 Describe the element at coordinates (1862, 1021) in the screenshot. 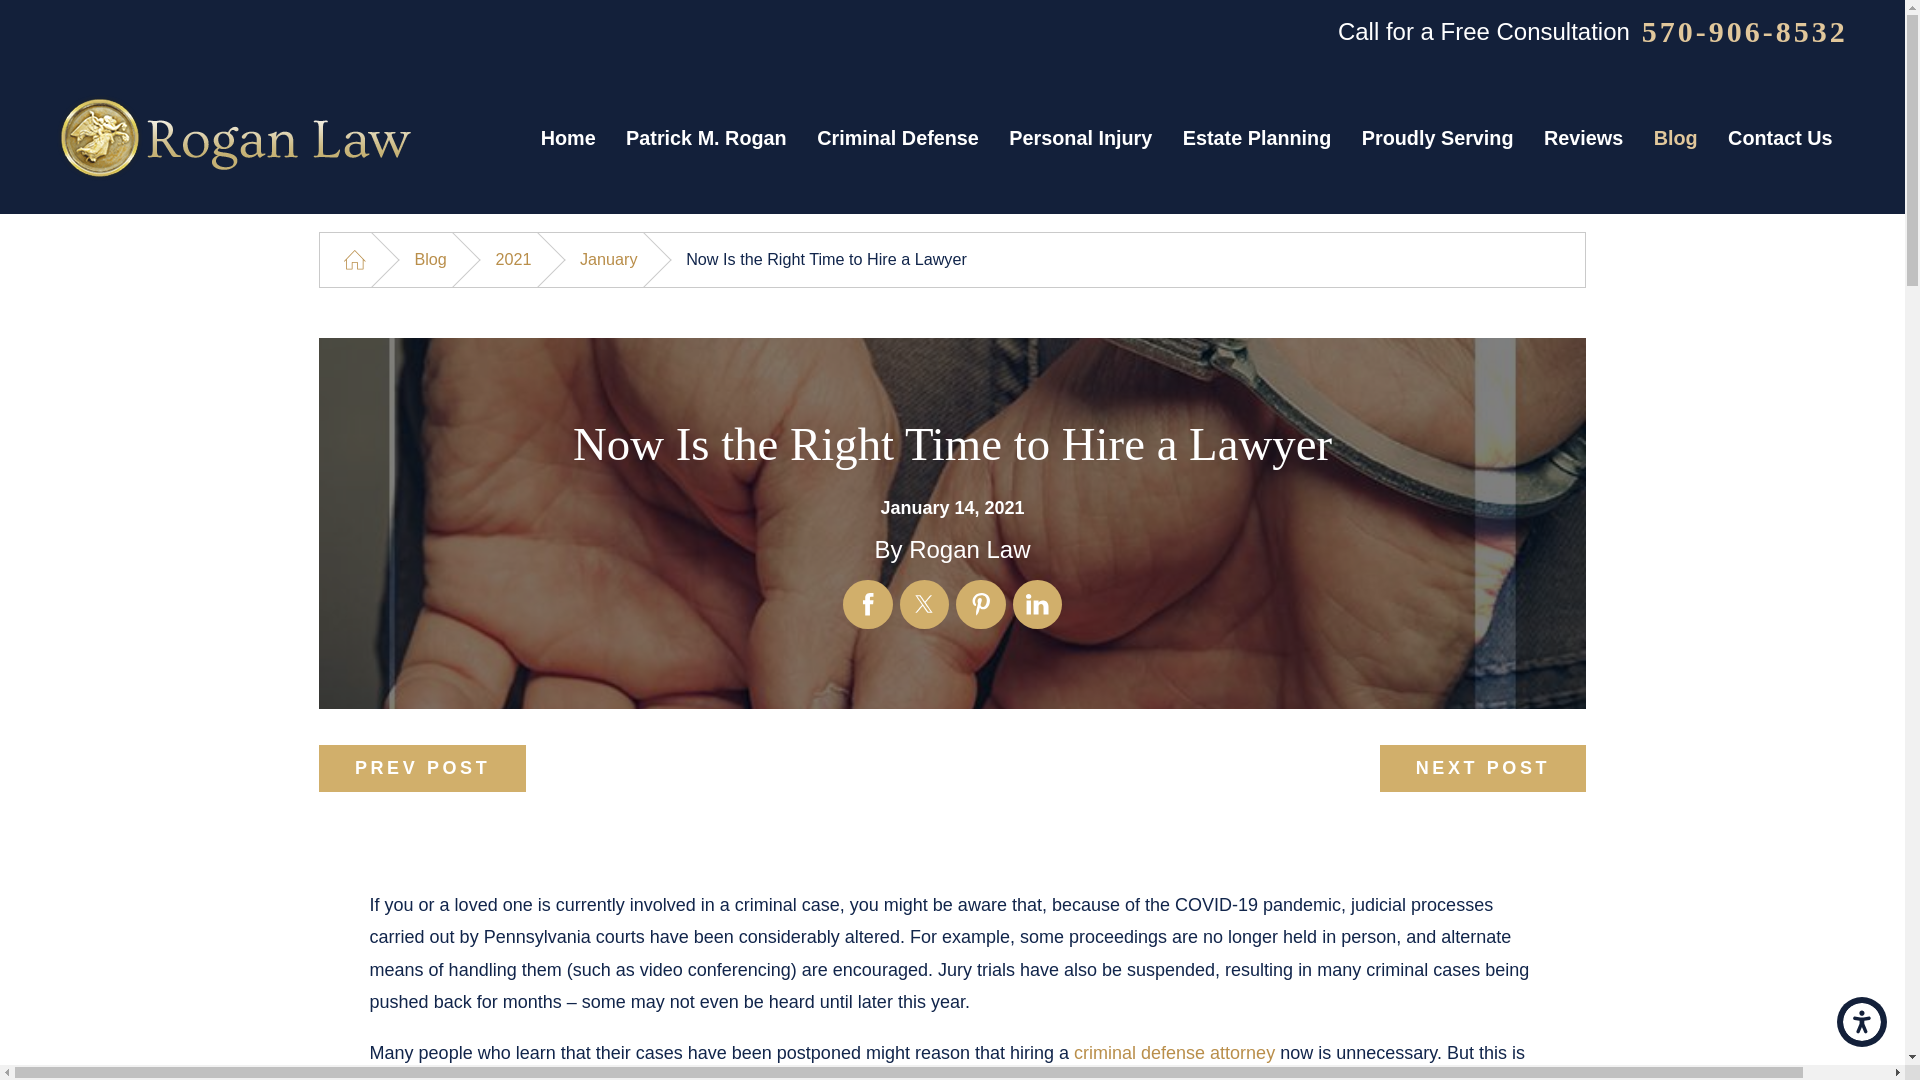

I see `Open the accessibility options menu` at that location.